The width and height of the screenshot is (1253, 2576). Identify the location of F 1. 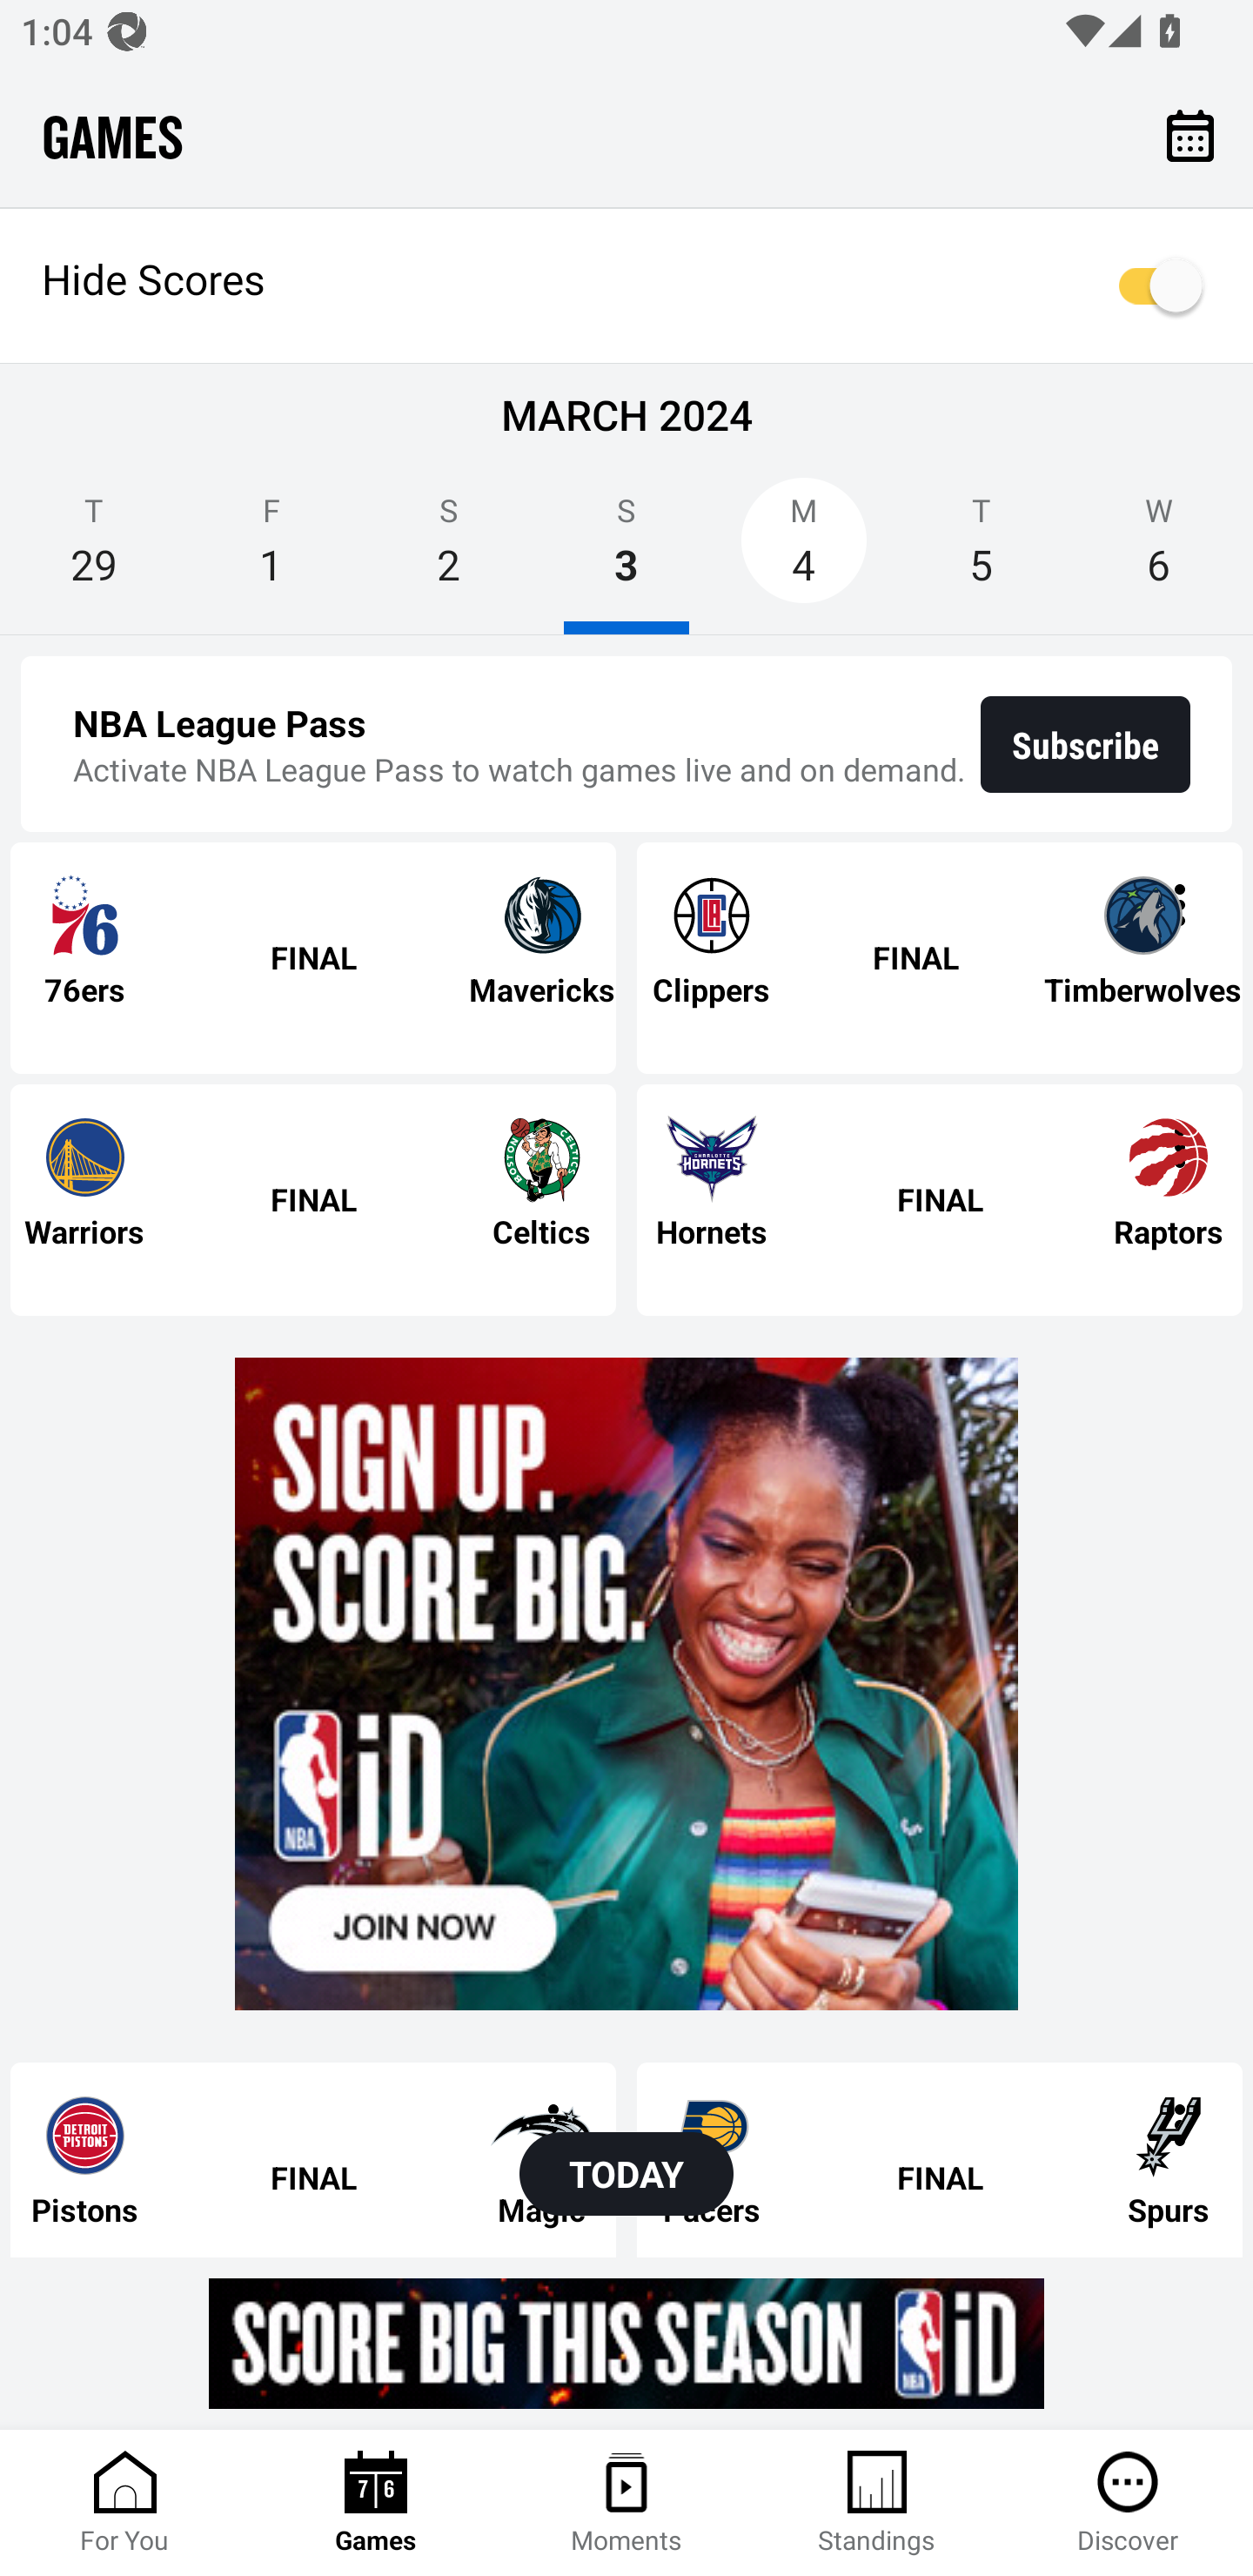
(271, 550).